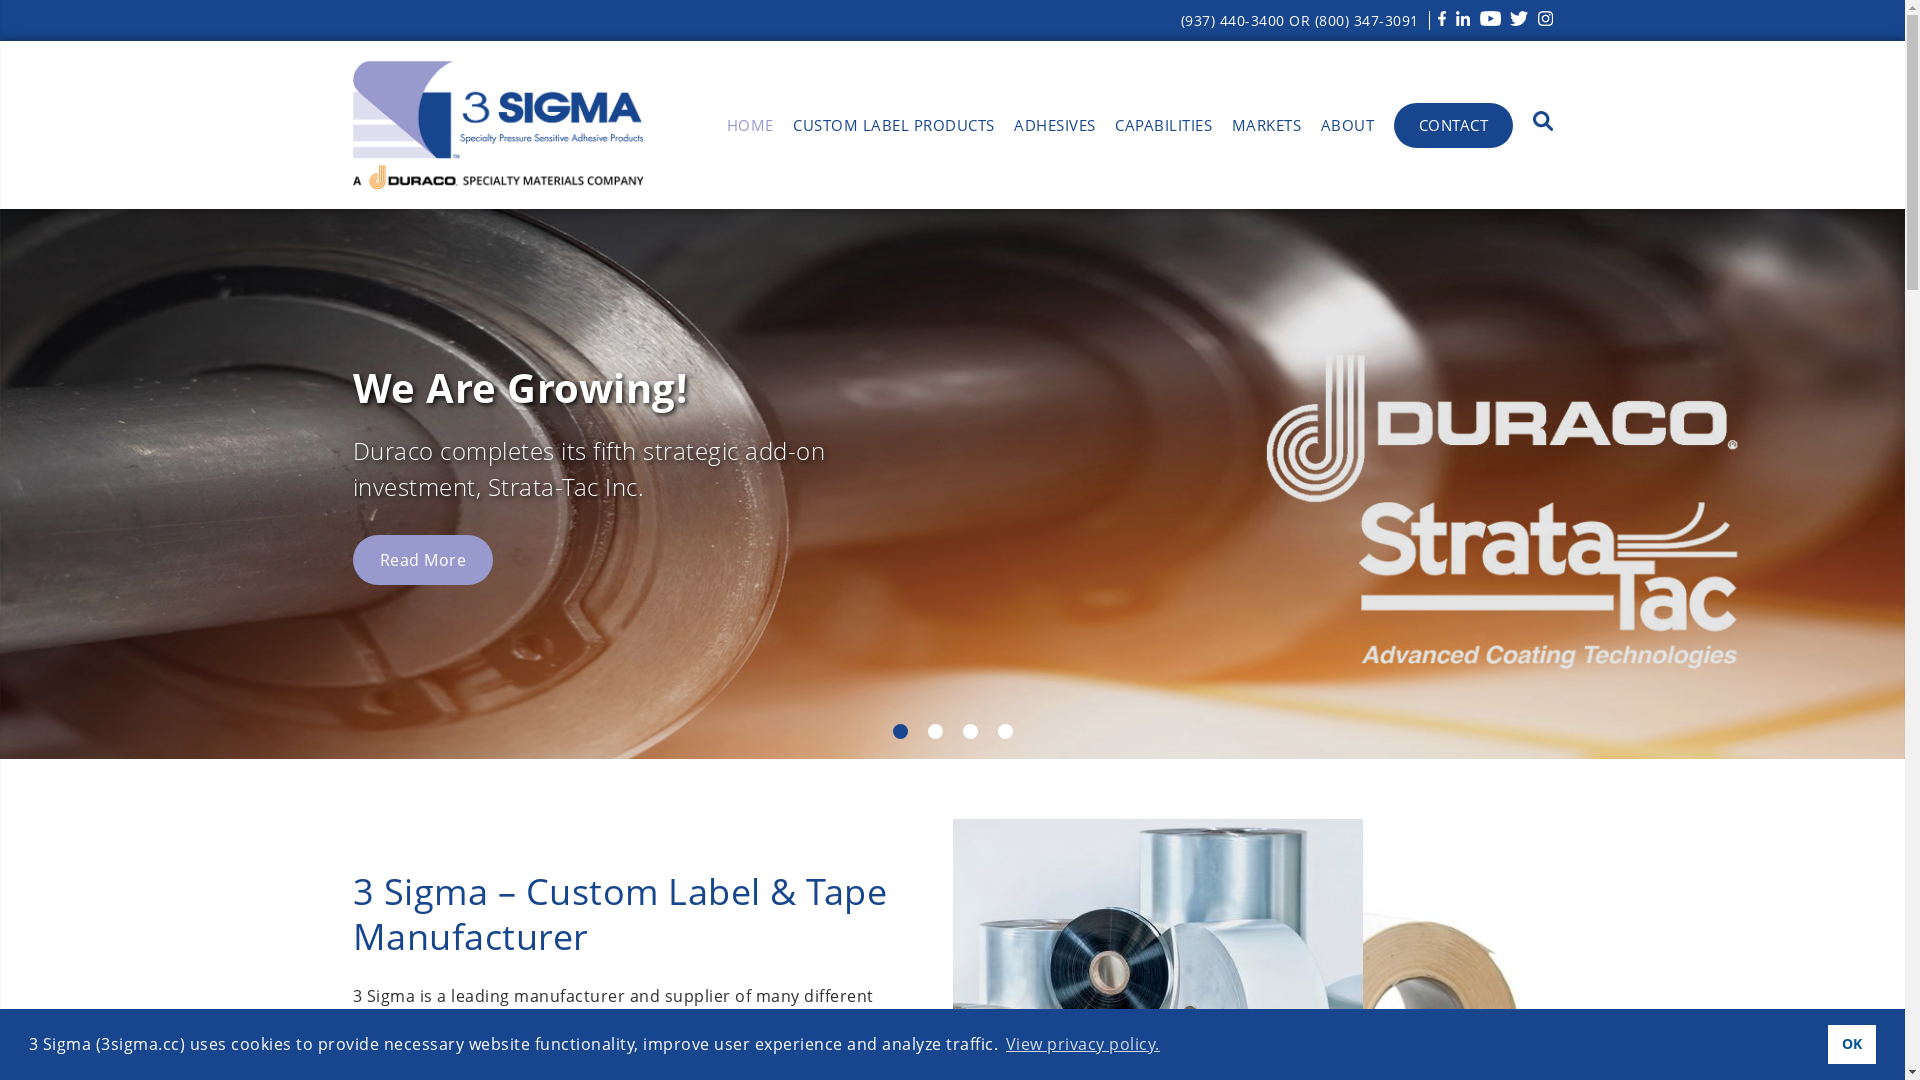  What do you see at coordinates (750, 130) in the screenshot?
I see `HOME` at bounding box center [750, 130].